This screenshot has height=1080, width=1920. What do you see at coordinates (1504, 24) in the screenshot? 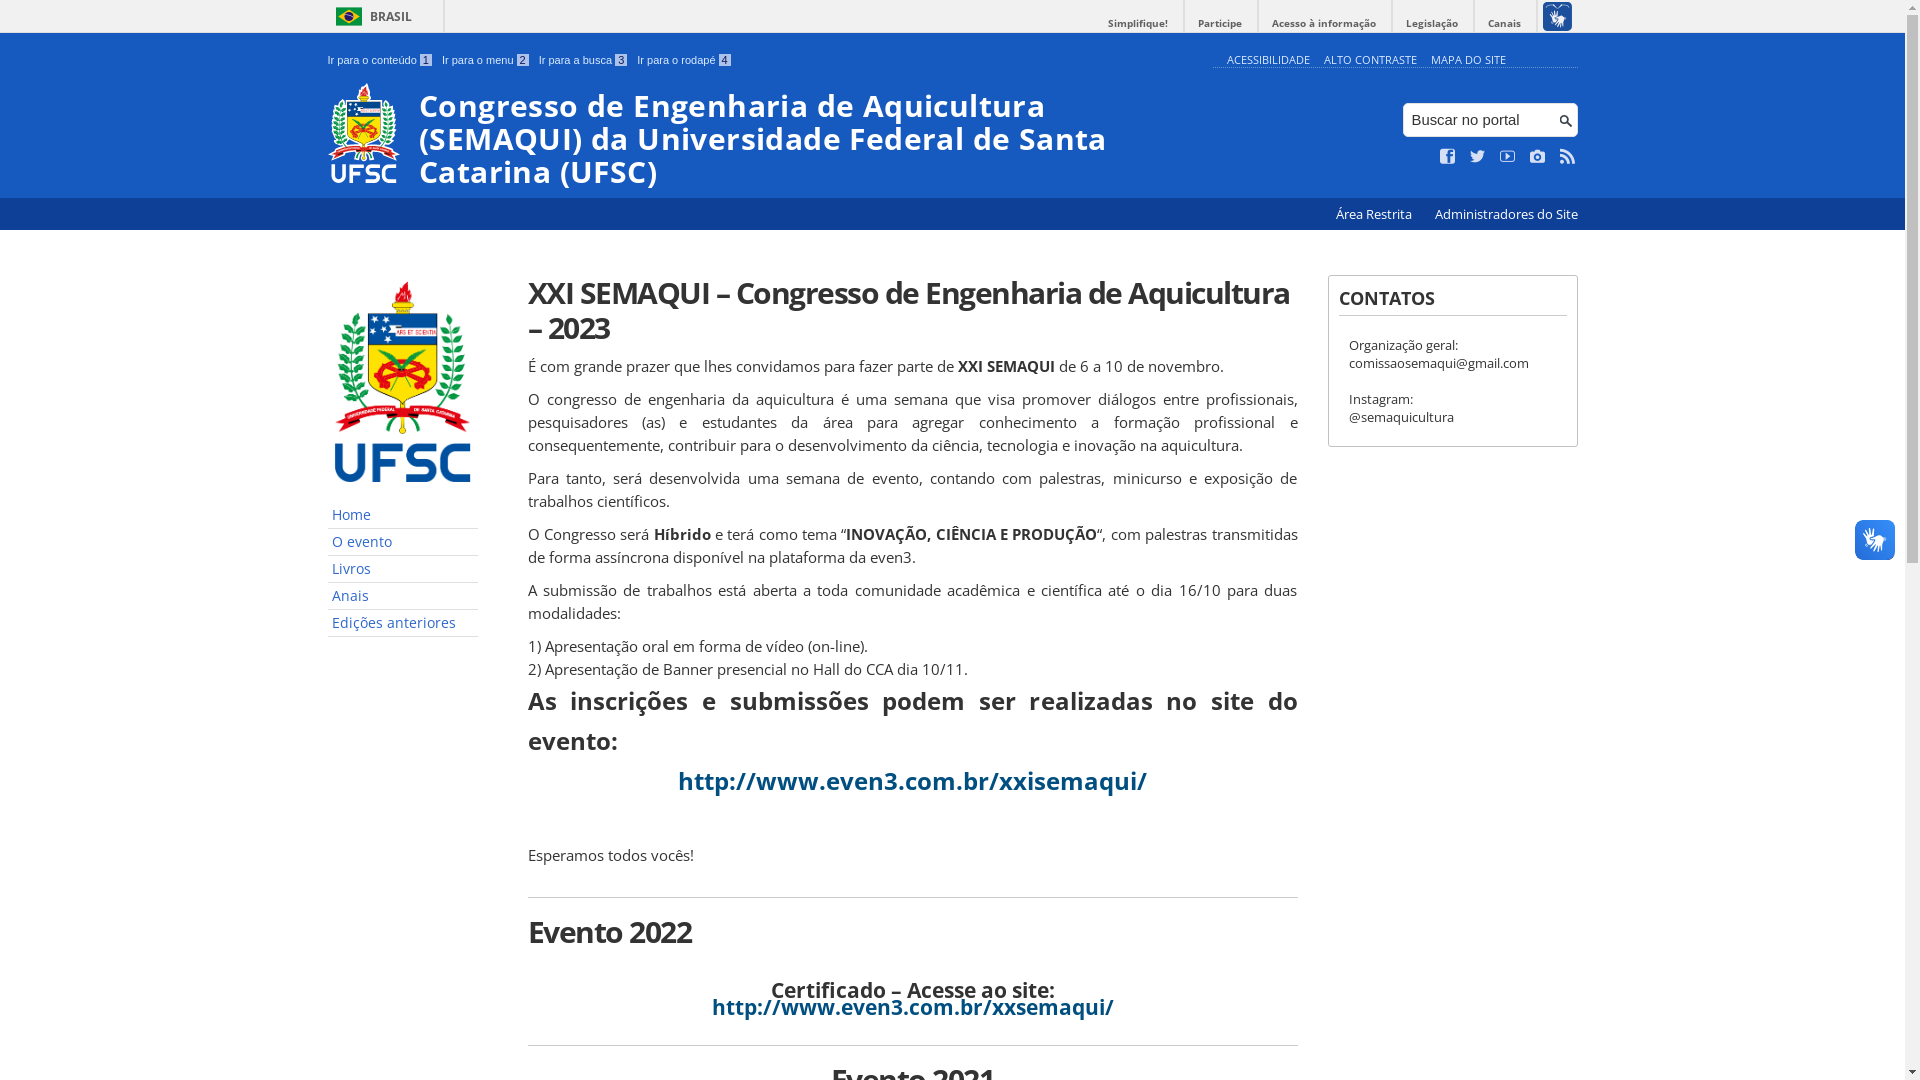
I see `Canais` at bounding box center [1504, 24].